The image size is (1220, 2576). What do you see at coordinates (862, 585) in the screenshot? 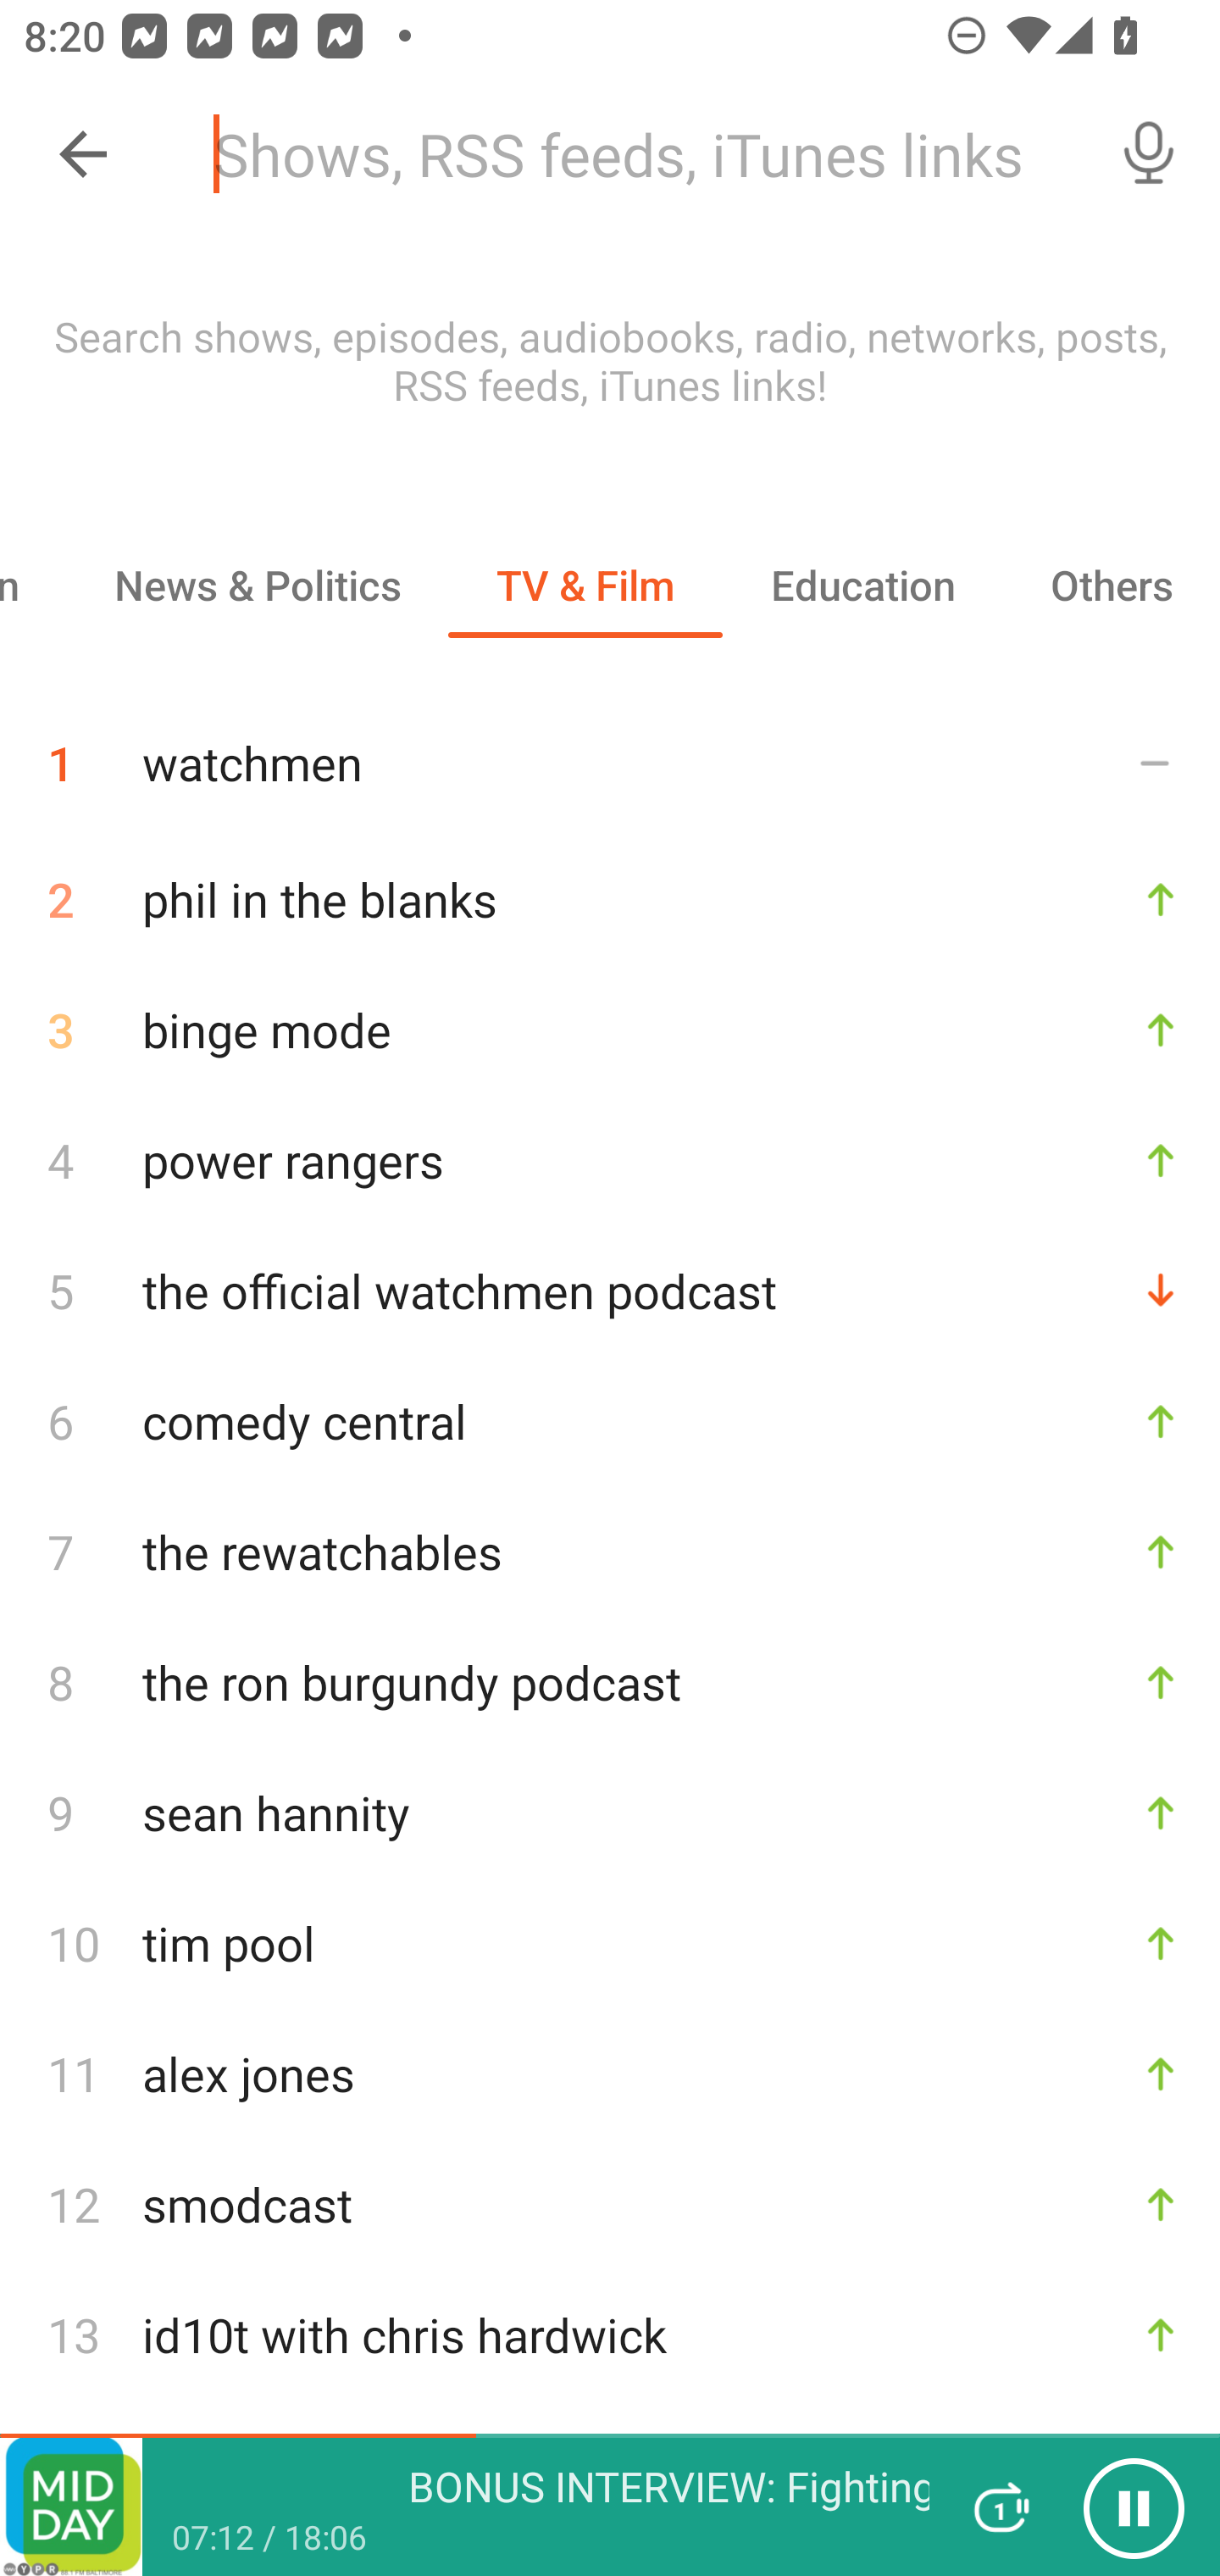
I see `Education` at bounding box center [862, 585].